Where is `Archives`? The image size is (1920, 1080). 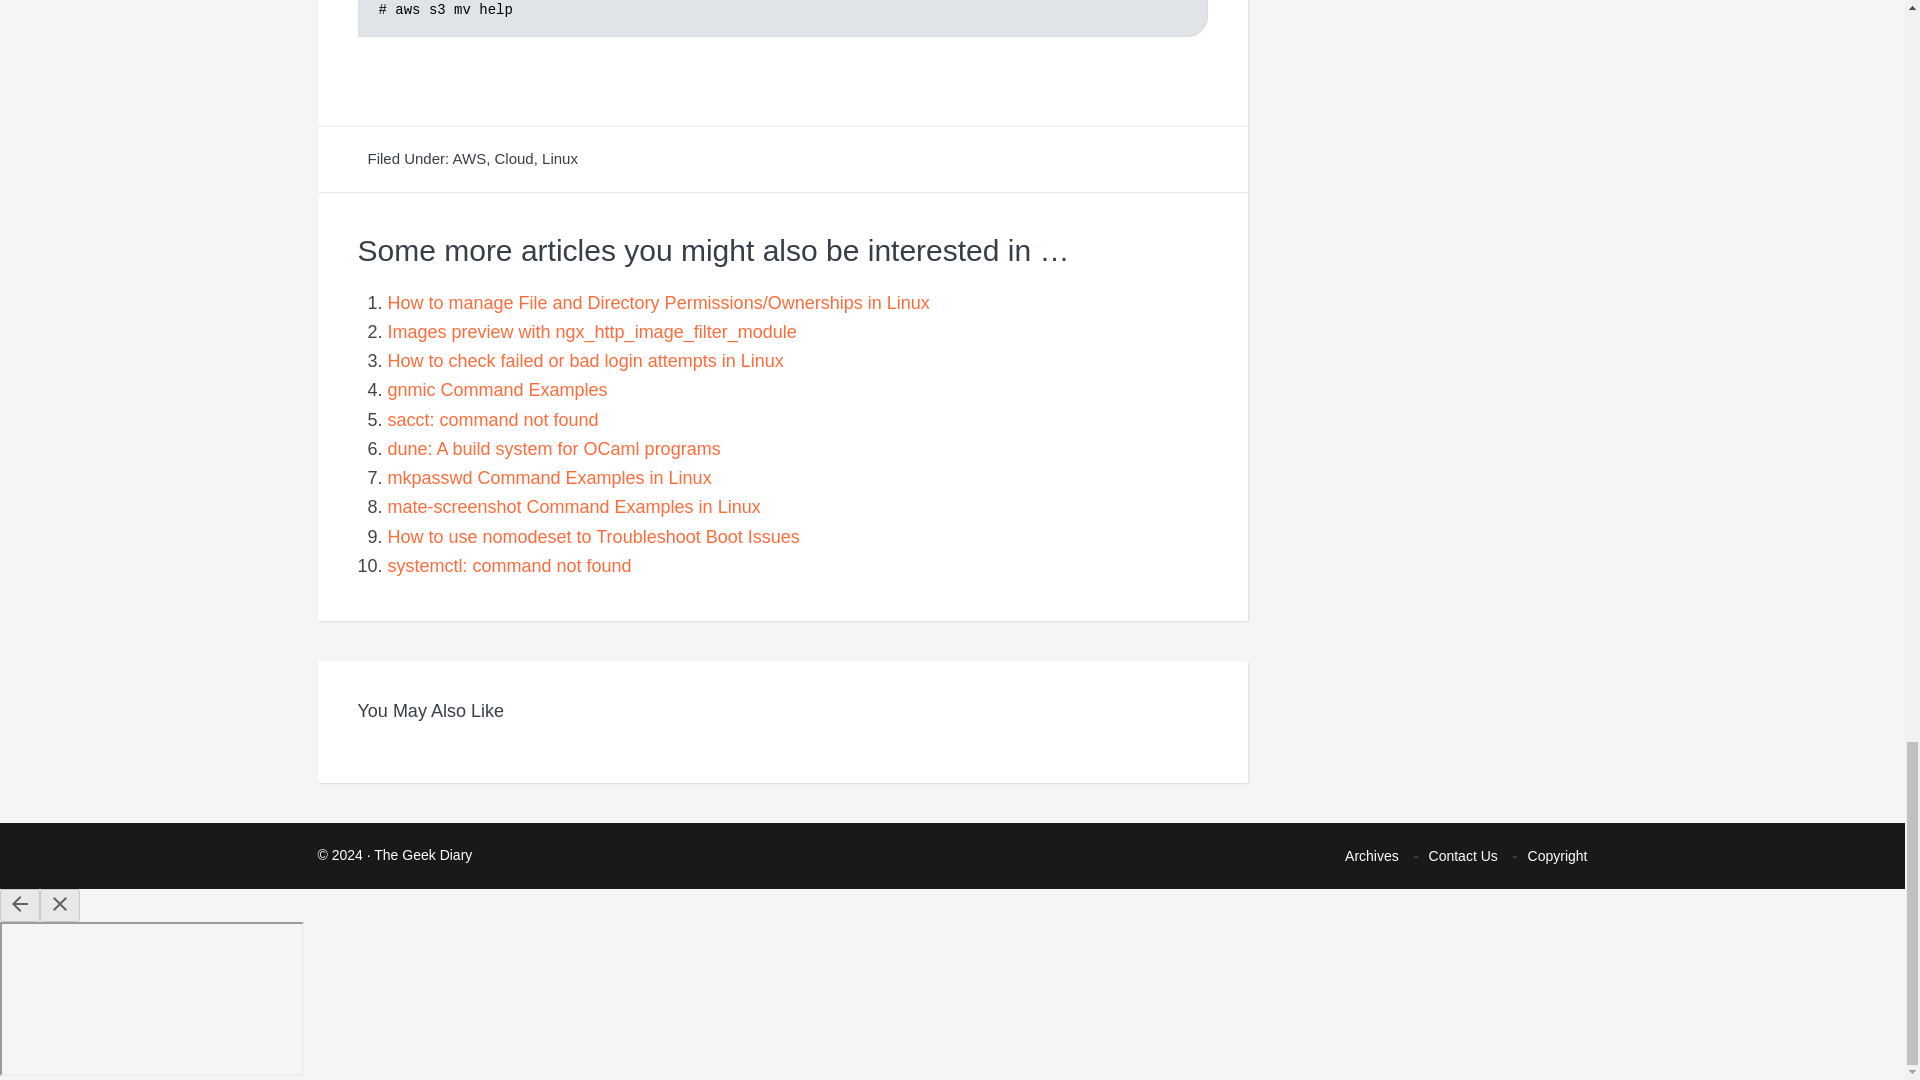
Archives is located at coordinates (1372, 855).